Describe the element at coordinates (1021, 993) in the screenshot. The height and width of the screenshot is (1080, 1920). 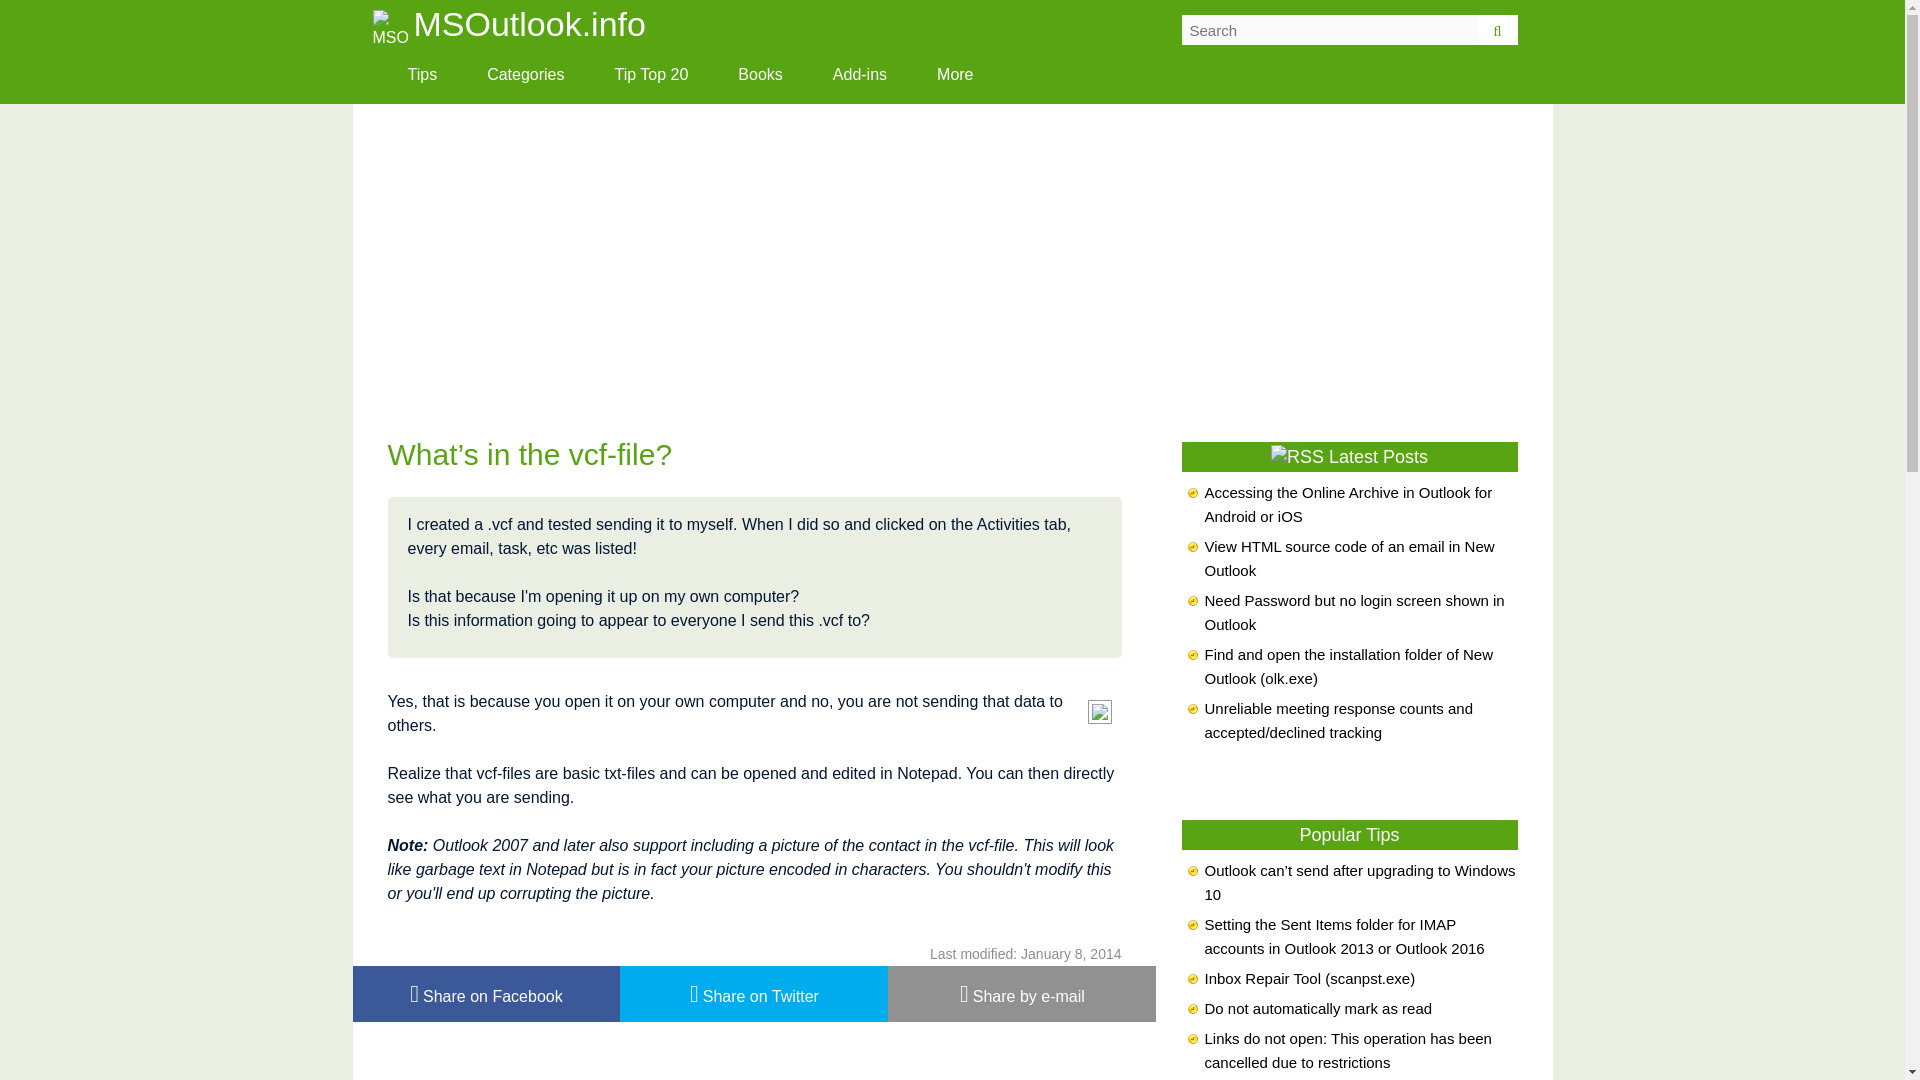
I see `Share by e-mail` at that location.